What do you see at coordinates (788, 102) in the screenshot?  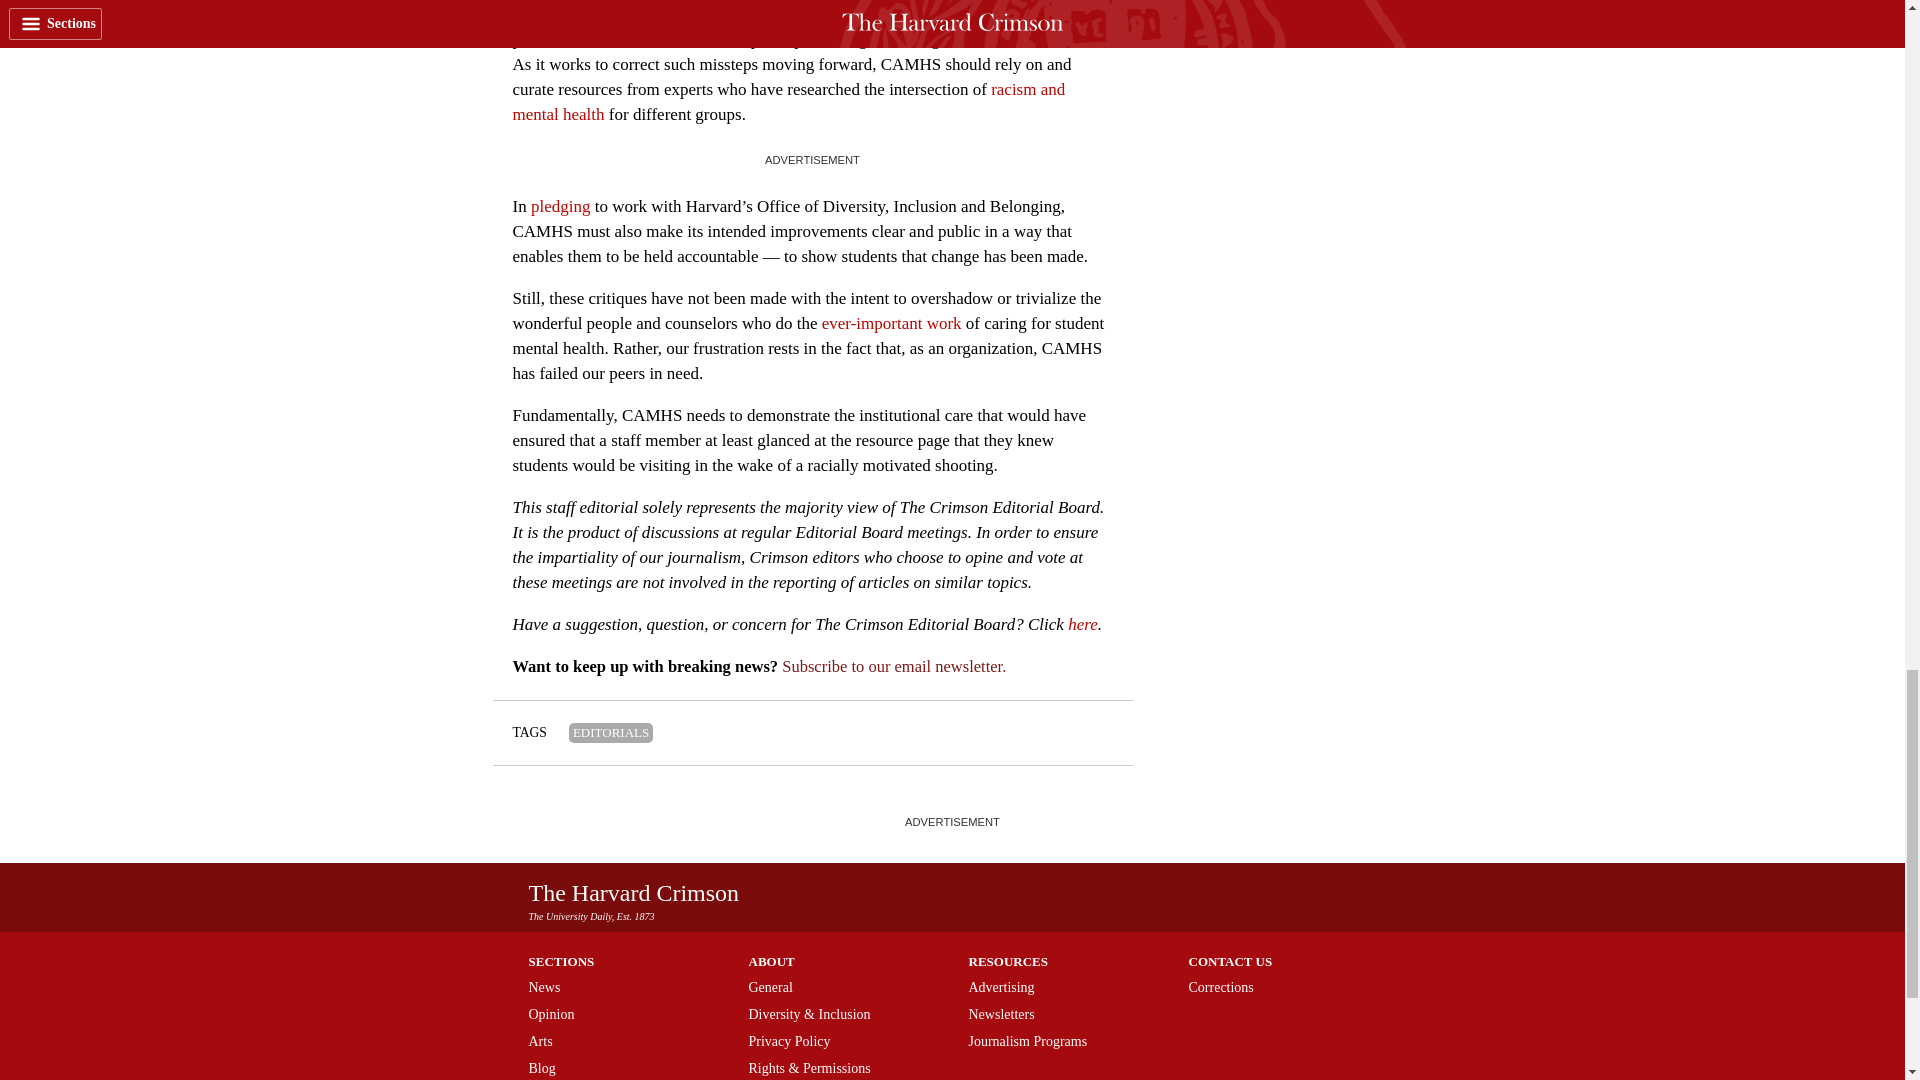 I see `racism and mental health` at bounding box center [788, 102].